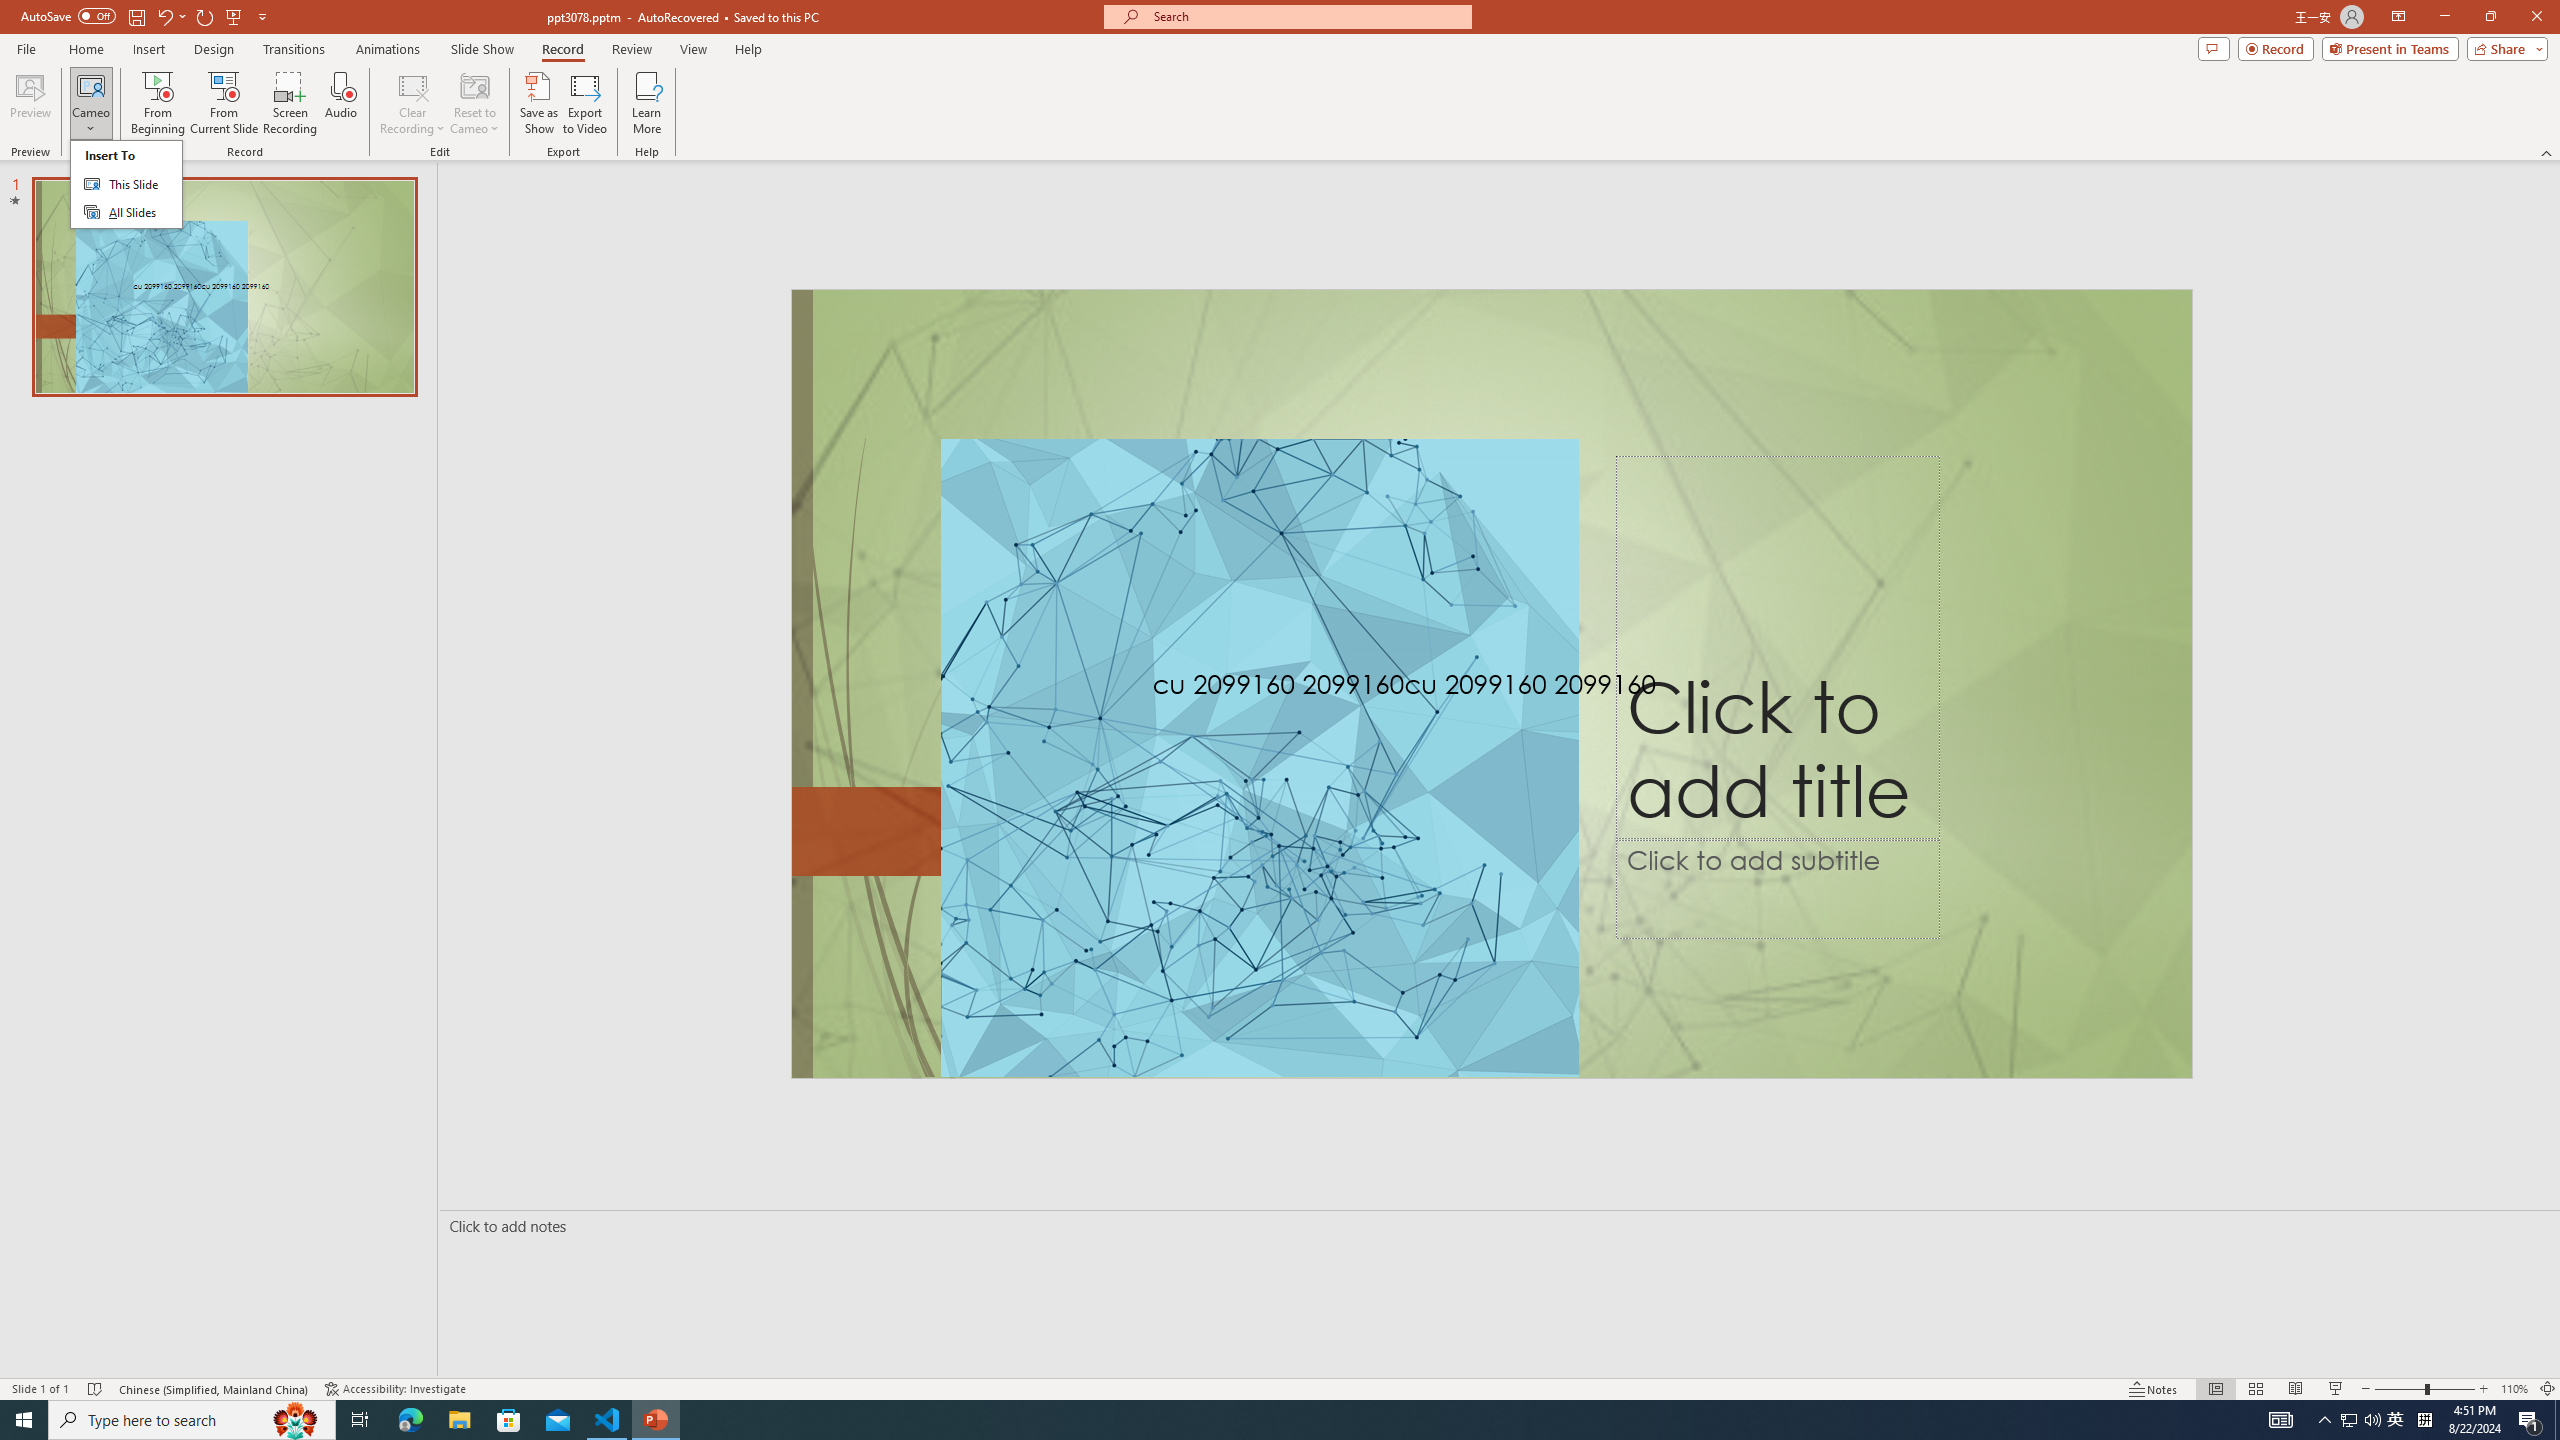 Image resolution: width=2560 pixels, height=1440 pixels. Describe the element at coordinates (157, 103) in the screenshot. I see `File Tab` at that location.